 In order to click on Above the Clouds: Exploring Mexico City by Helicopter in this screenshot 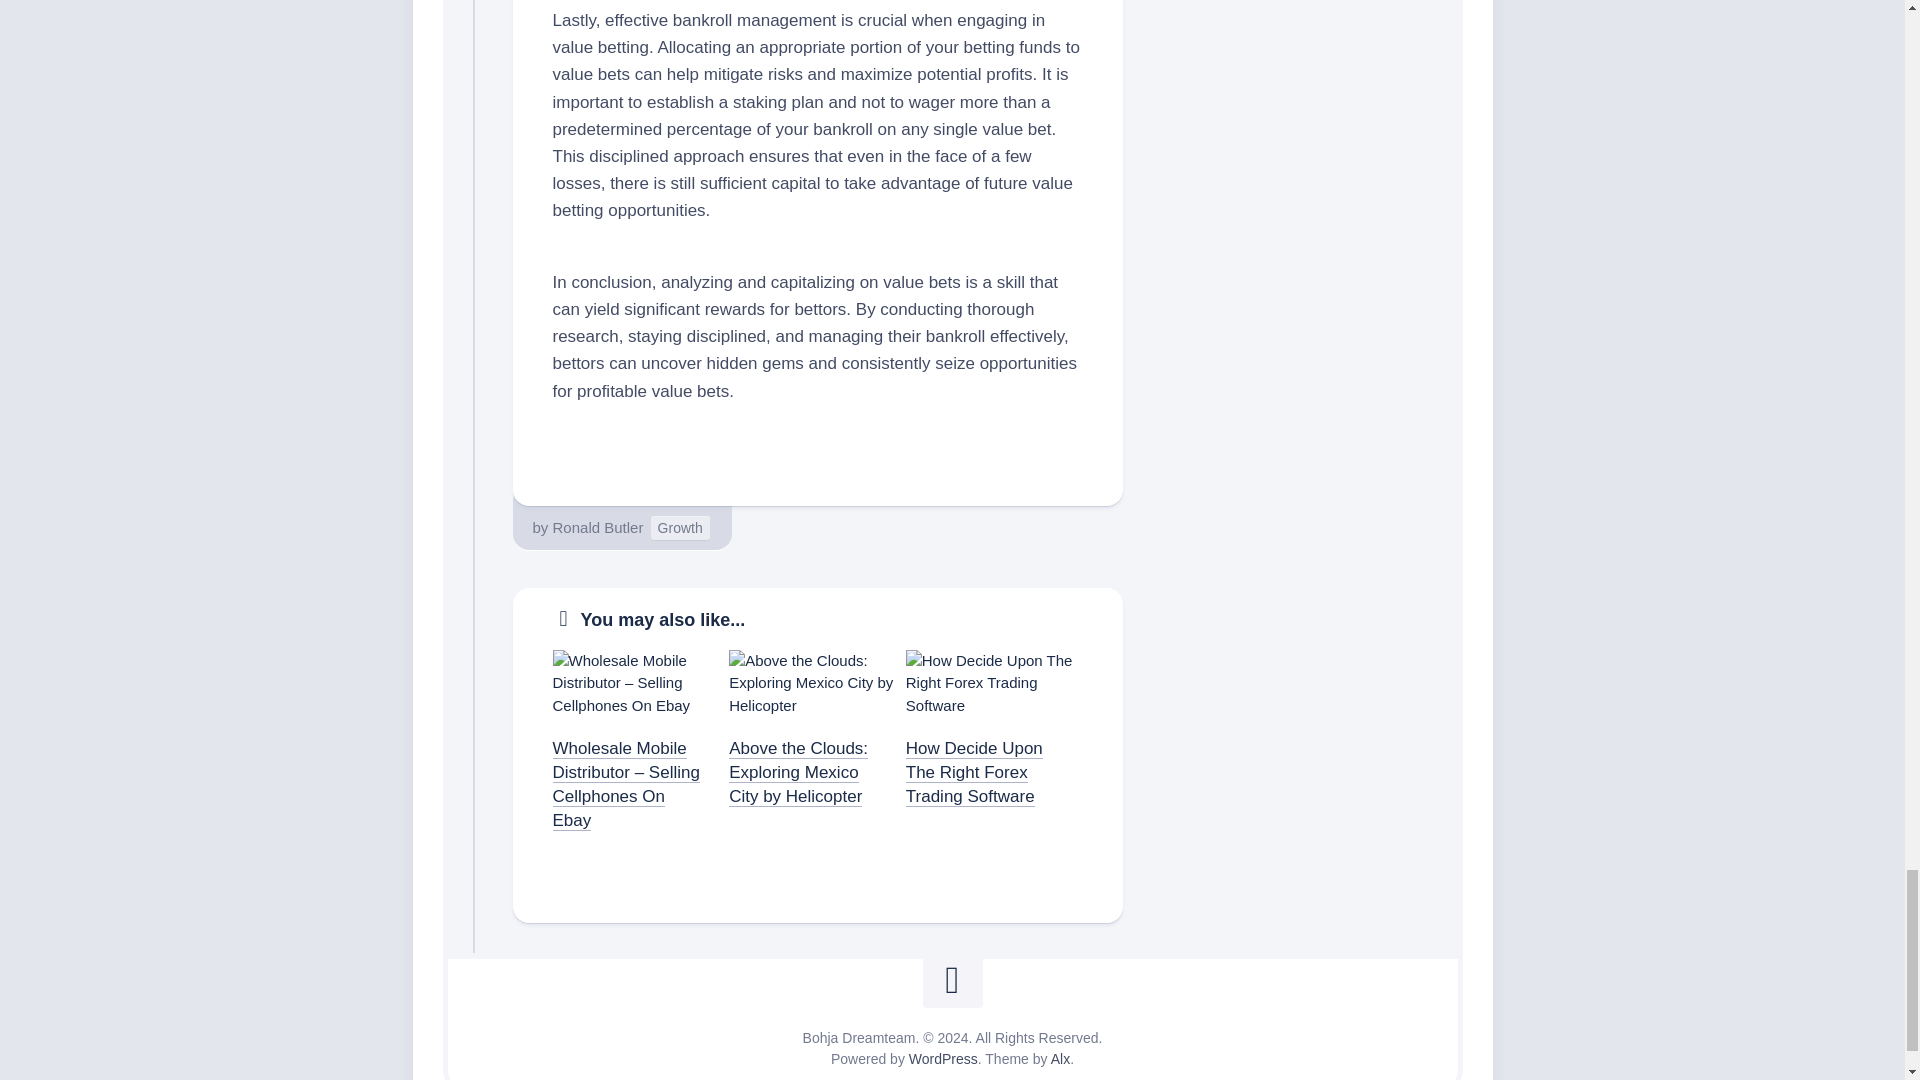, I will do `click(798, 772)`.